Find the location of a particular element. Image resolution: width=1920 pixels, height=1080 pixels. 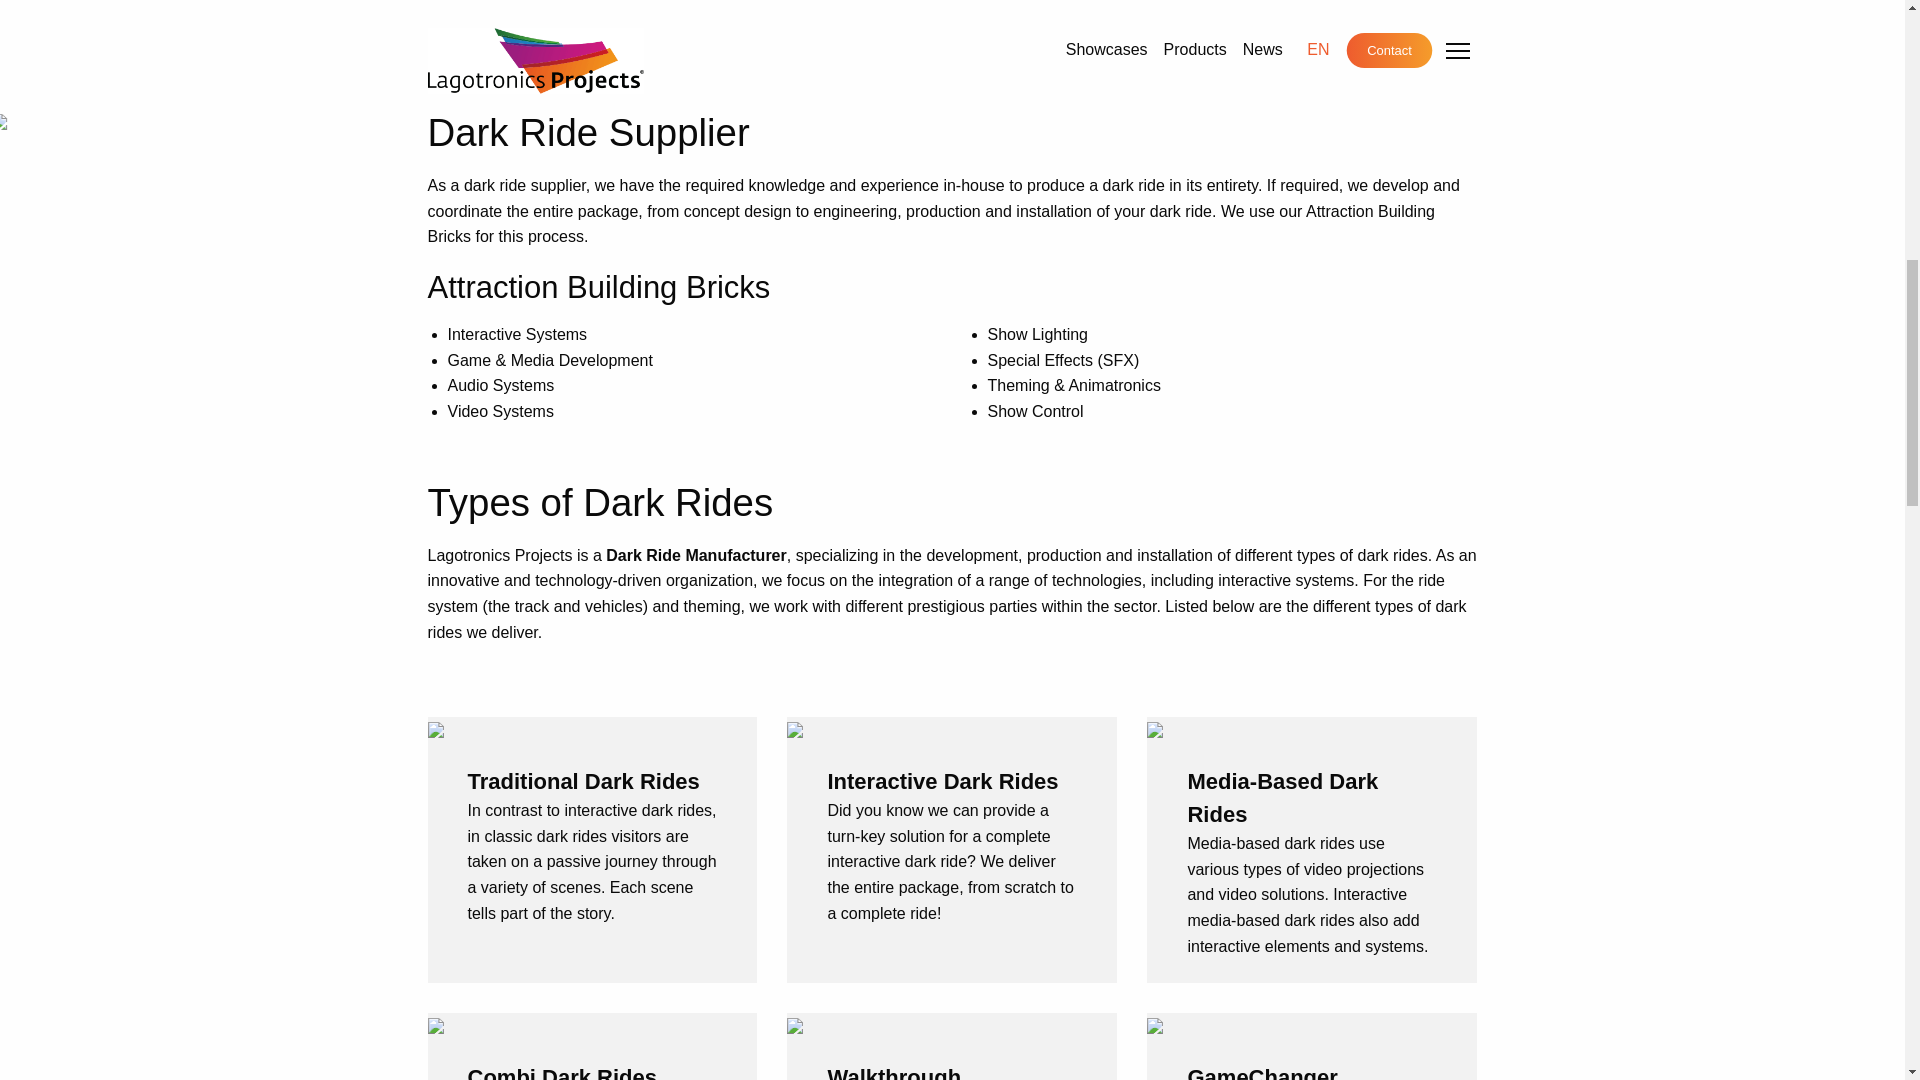

Combi Dark Rides is located at coordinates (563, 1072).